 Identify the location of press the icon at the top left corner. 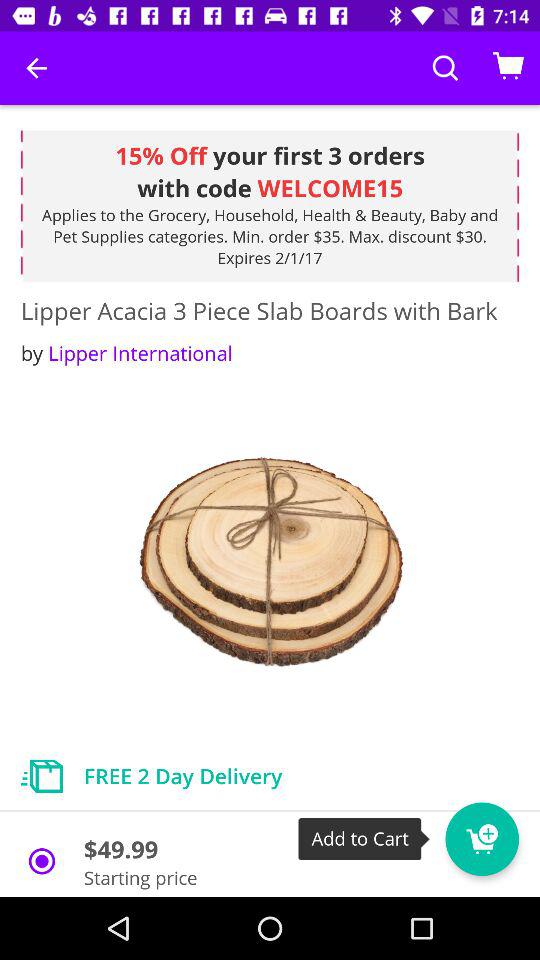
(36, 68).